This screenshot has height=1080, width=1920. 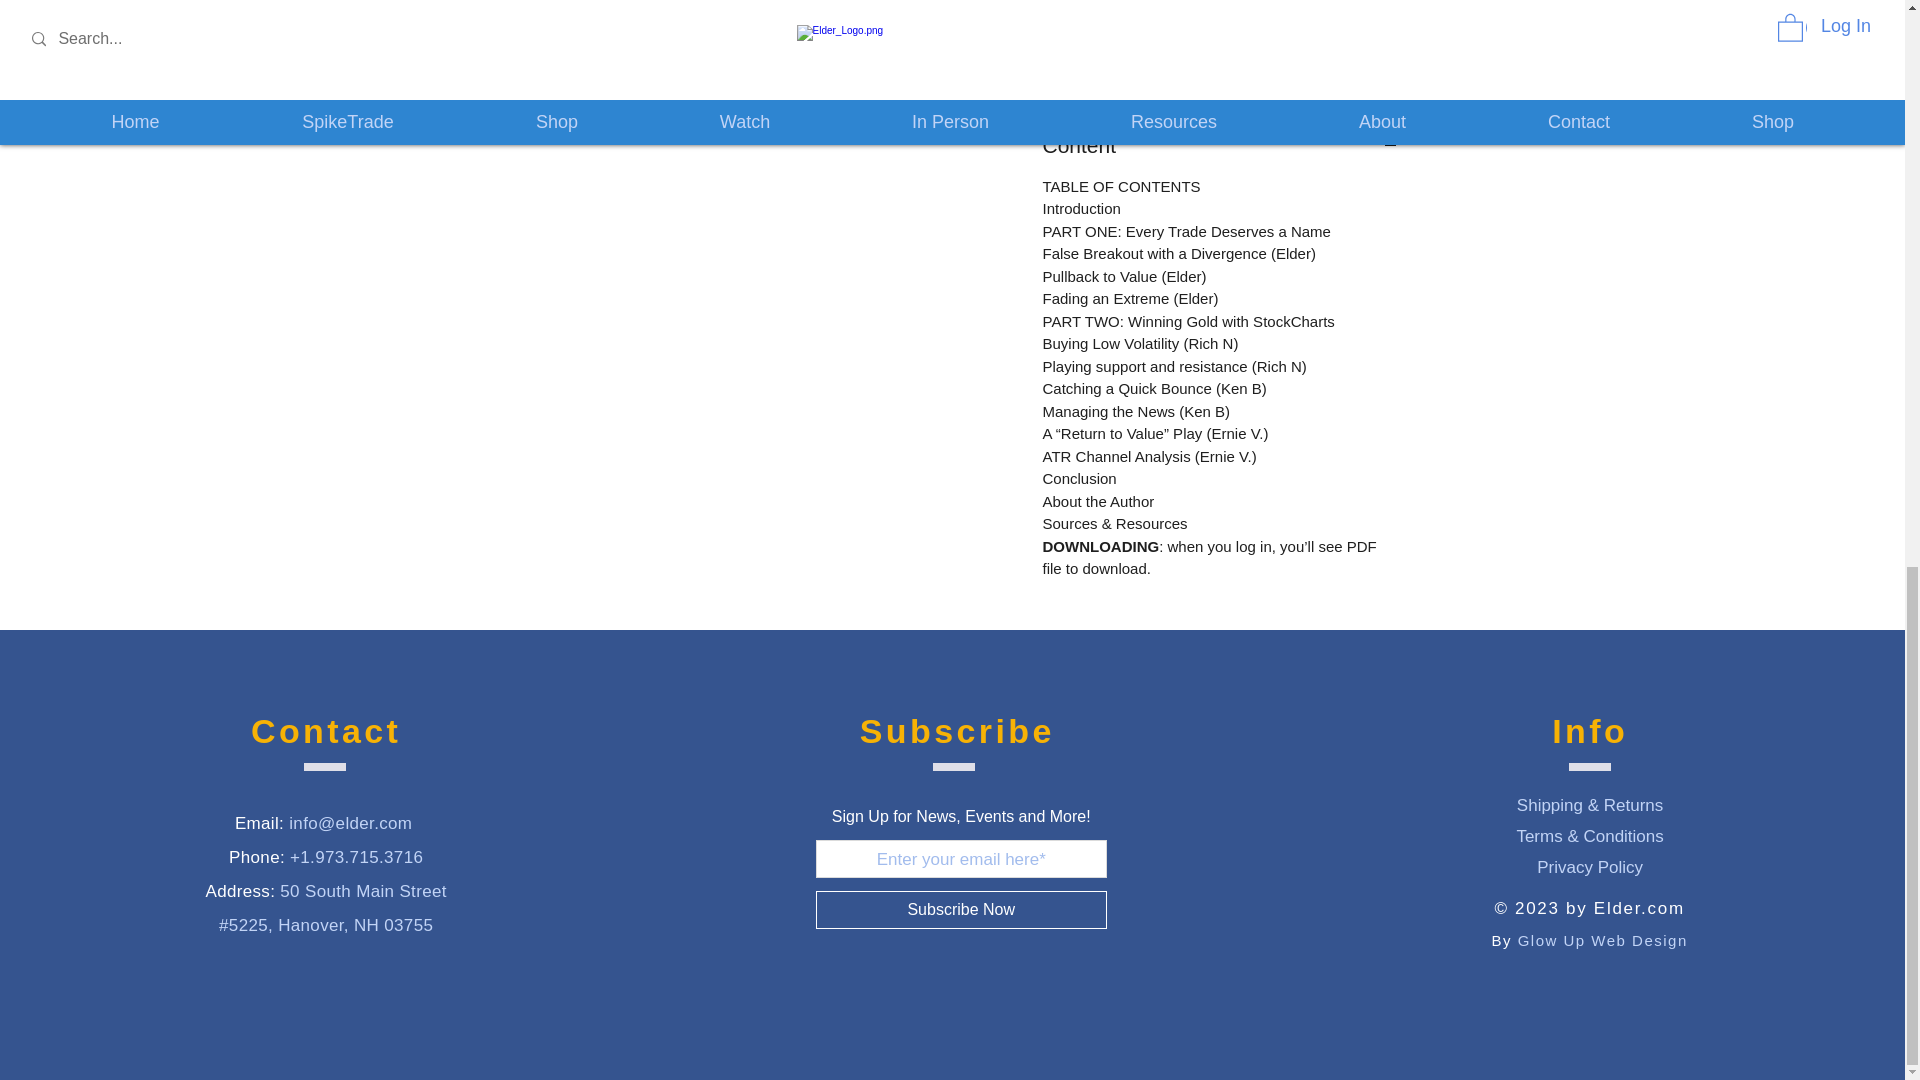 What do you see at coordinates (962, 910) in the screenshot?
I see `Subscribe Now` at bounding box center [962, 910].